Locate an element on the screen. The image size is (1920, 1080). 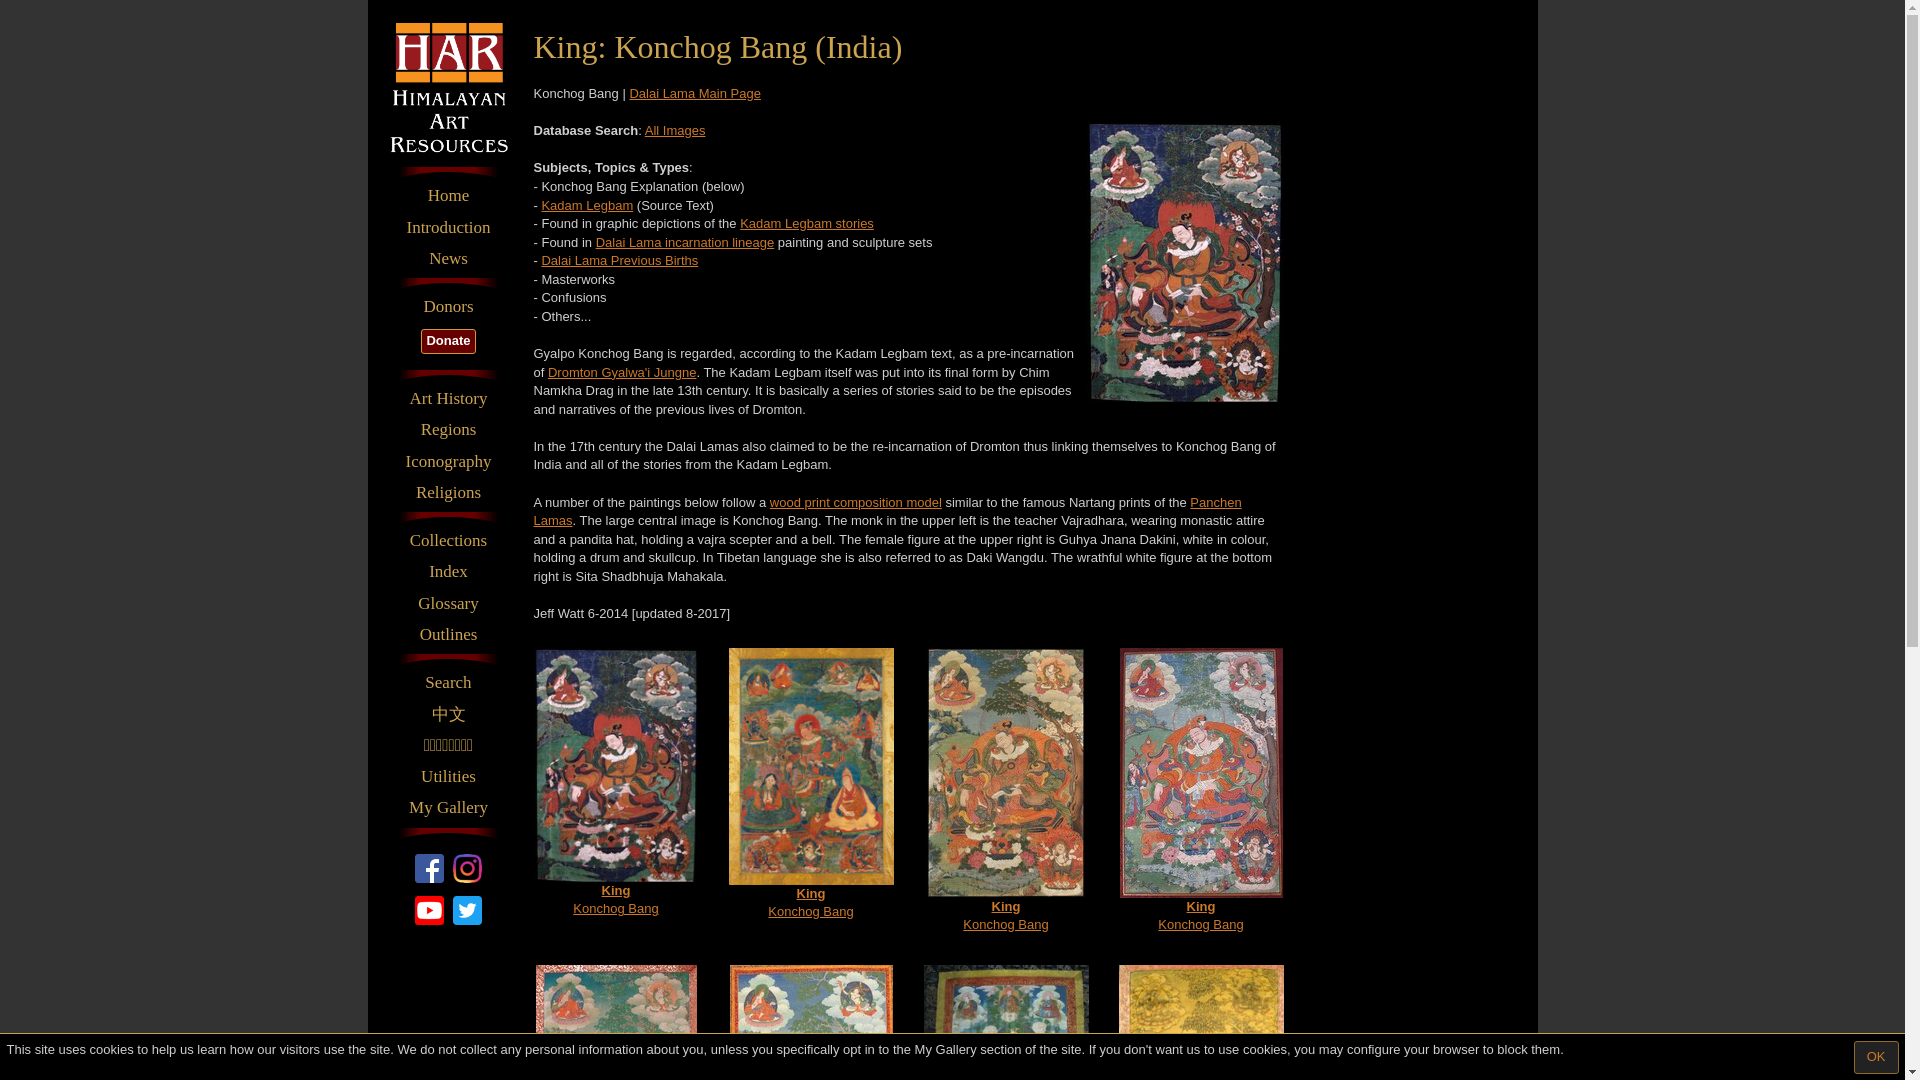
Iconography is located at coordinates (448, 462).